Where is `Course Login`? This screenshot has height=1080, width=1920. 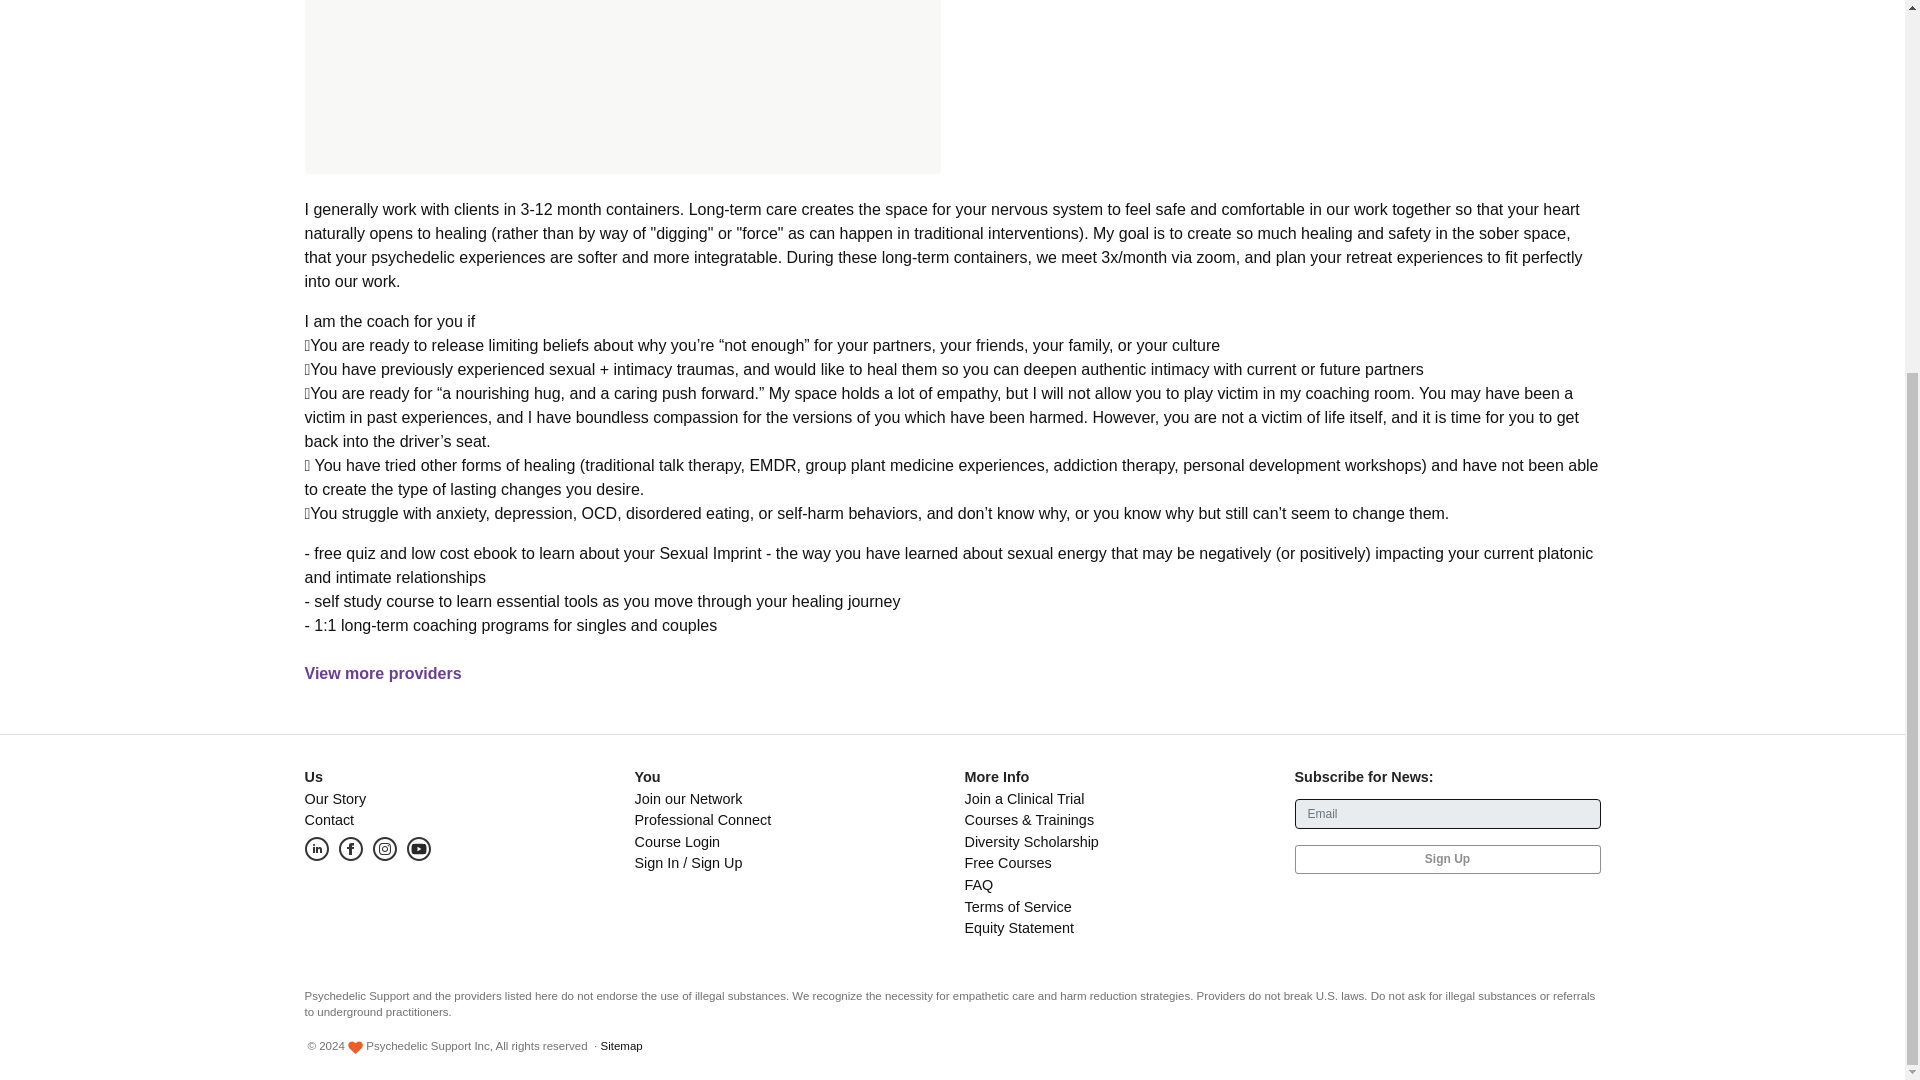
Course Login is located at coordinates (676, 841).